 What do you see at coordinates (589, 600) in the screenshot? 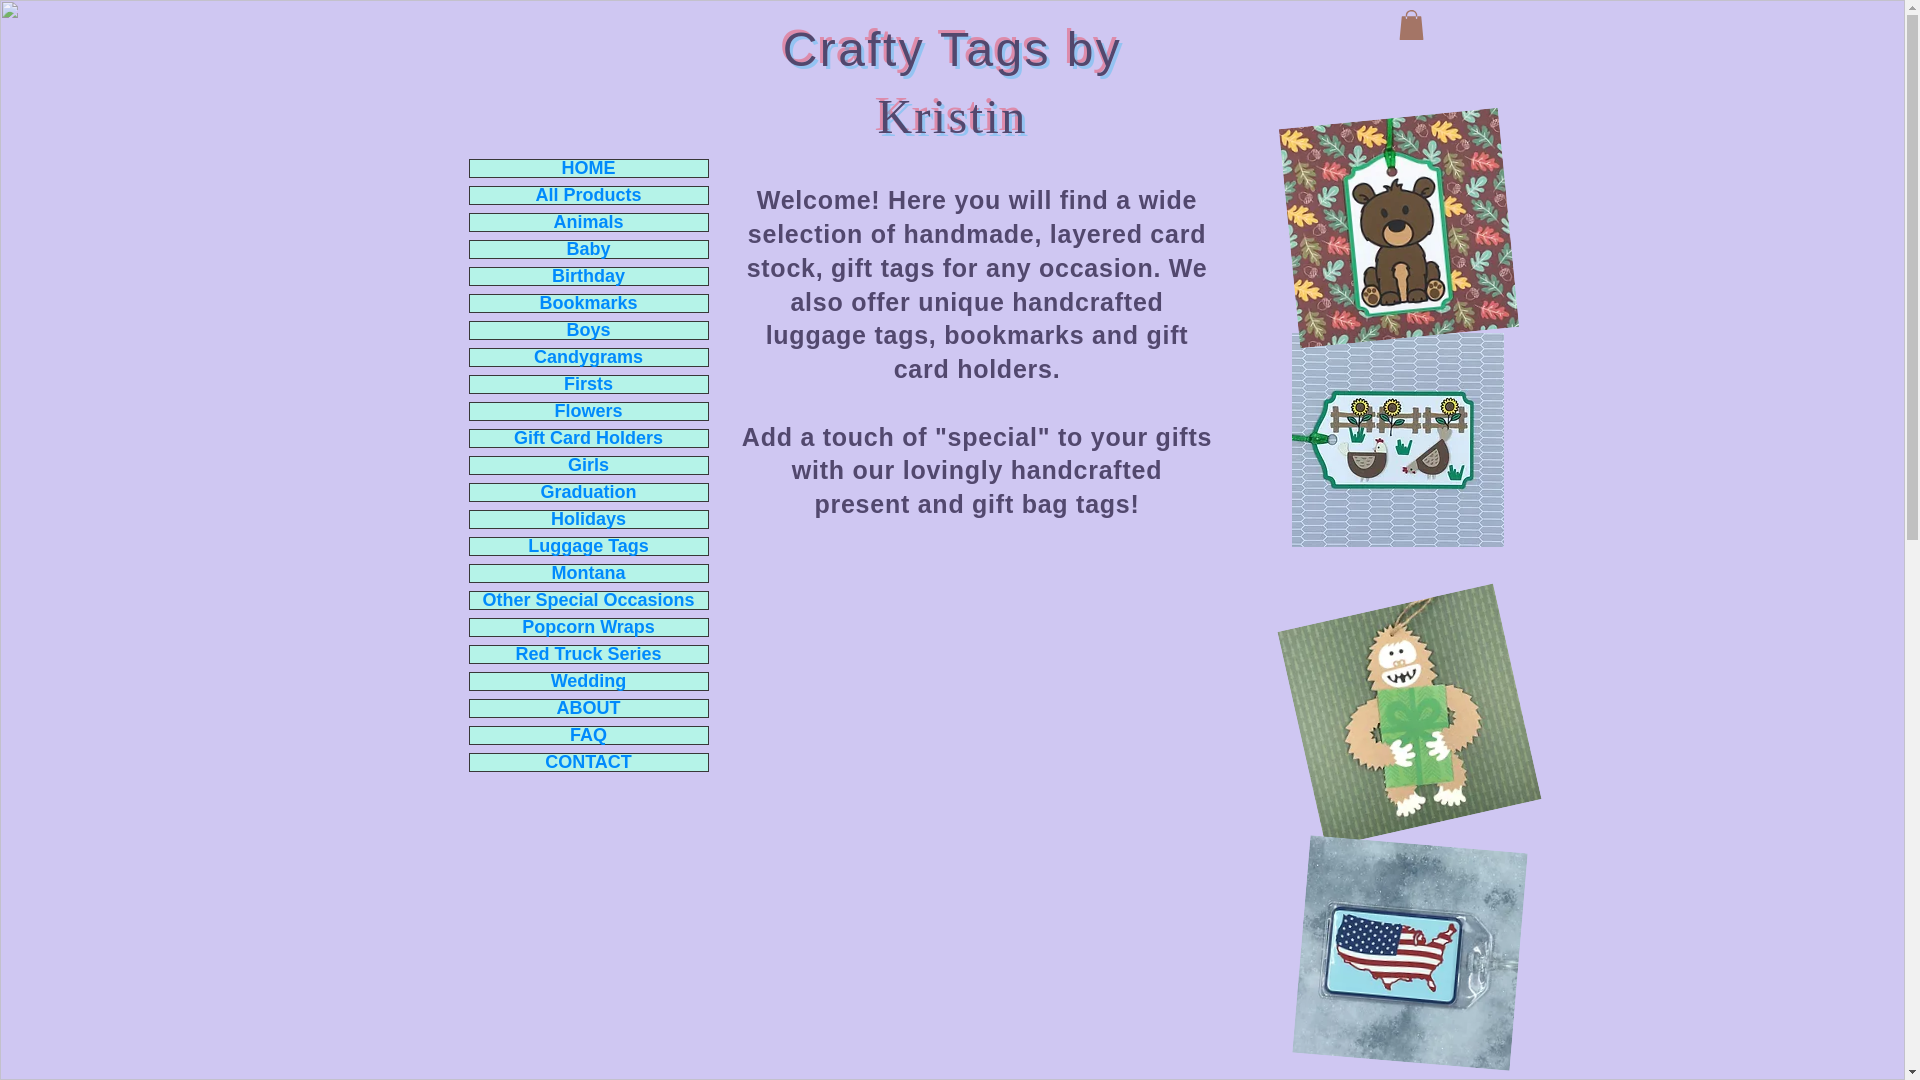
I see `Other Special Occasions` at bounding box center [589, 600].